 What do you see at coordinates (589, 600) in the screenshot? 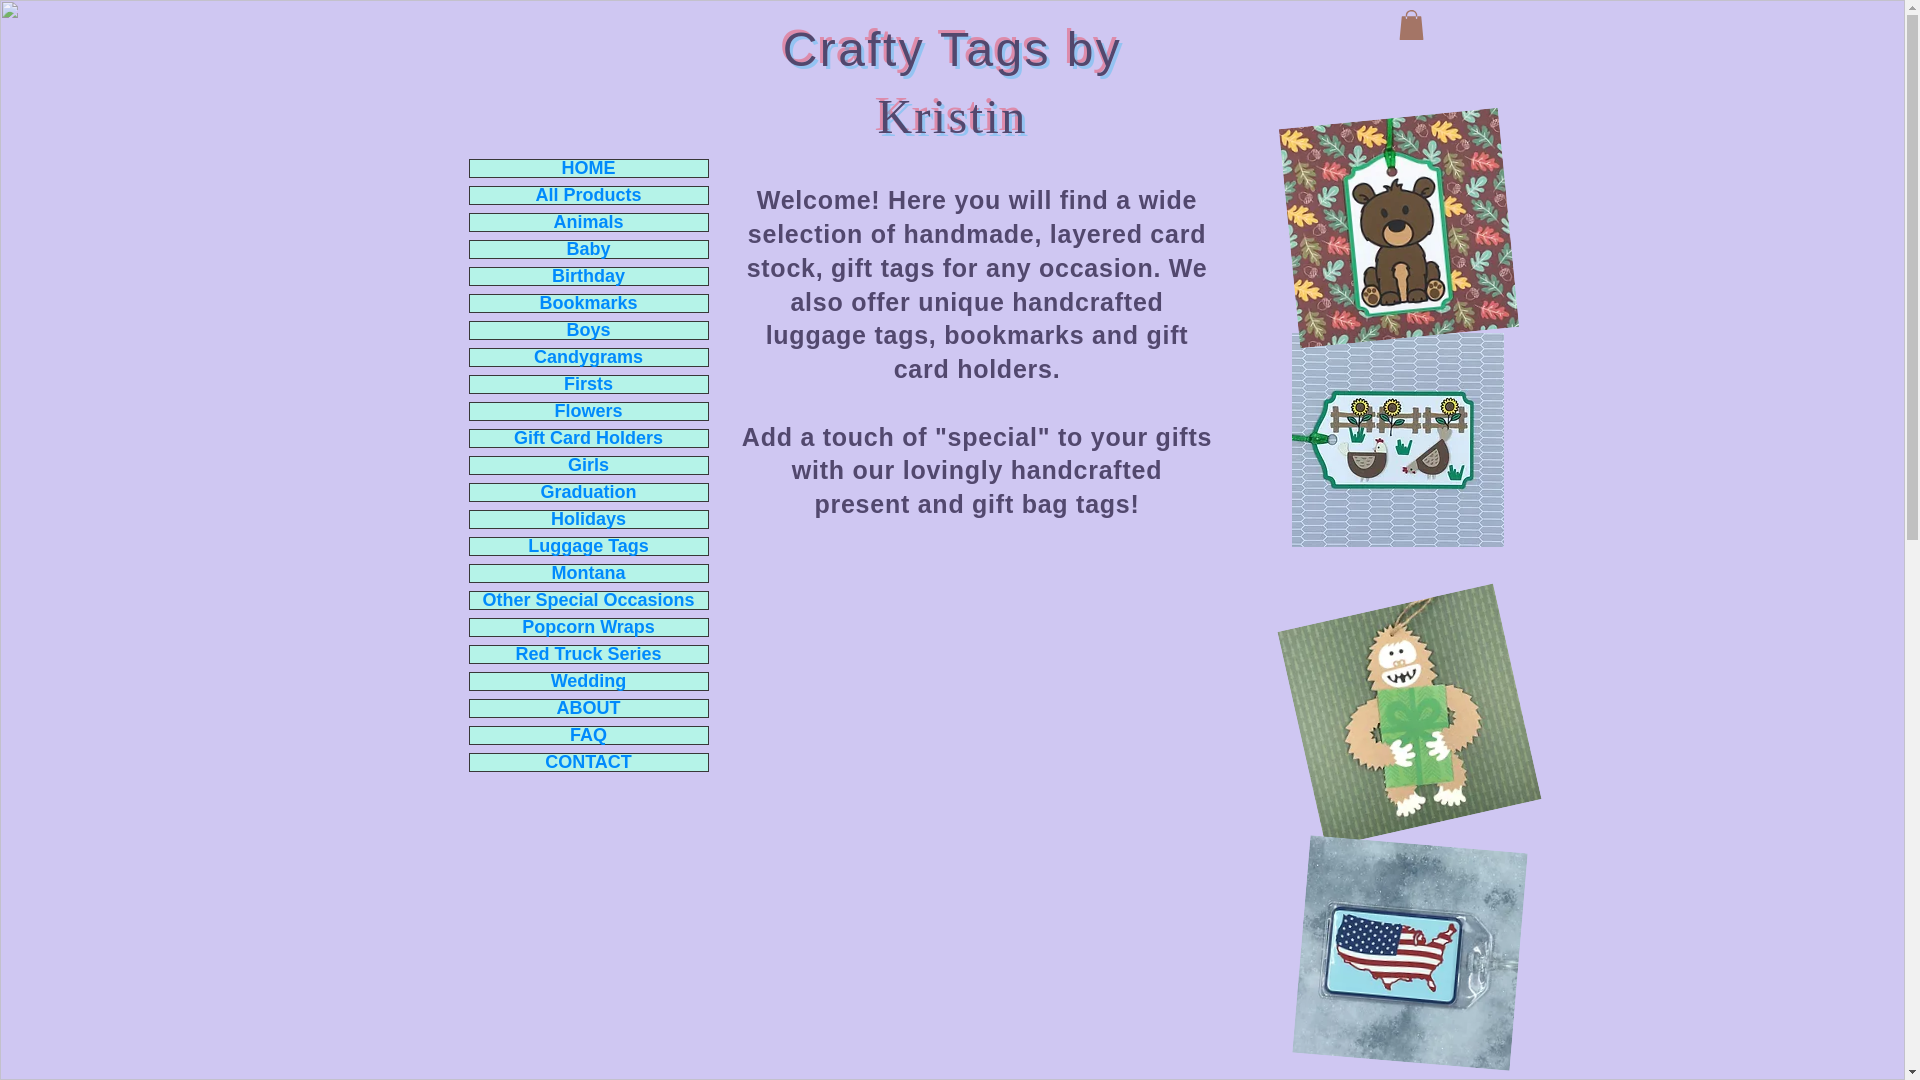
I see `Other Special Occasions` at bounding box center [589, 600].